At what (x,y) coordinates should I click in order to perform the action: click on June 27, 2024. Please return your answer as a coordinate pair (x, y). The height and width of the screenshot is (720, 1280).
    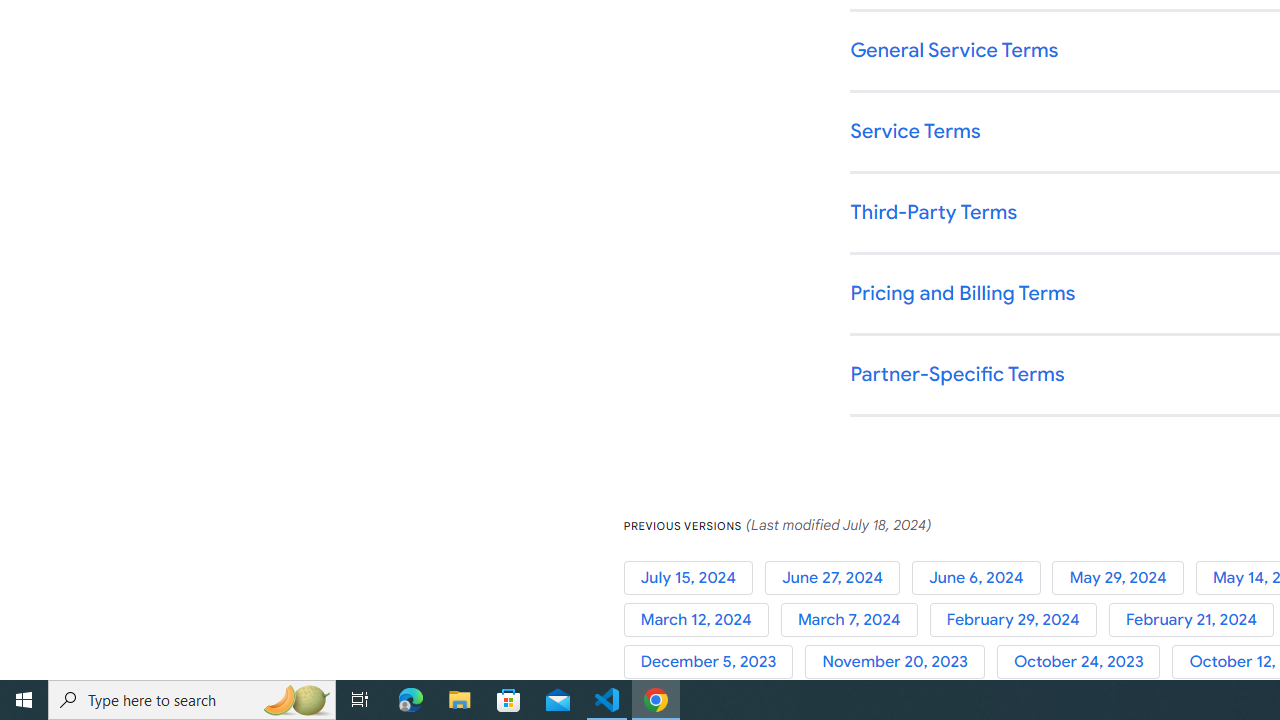
    Looking at the image, I should click on (838, 577).